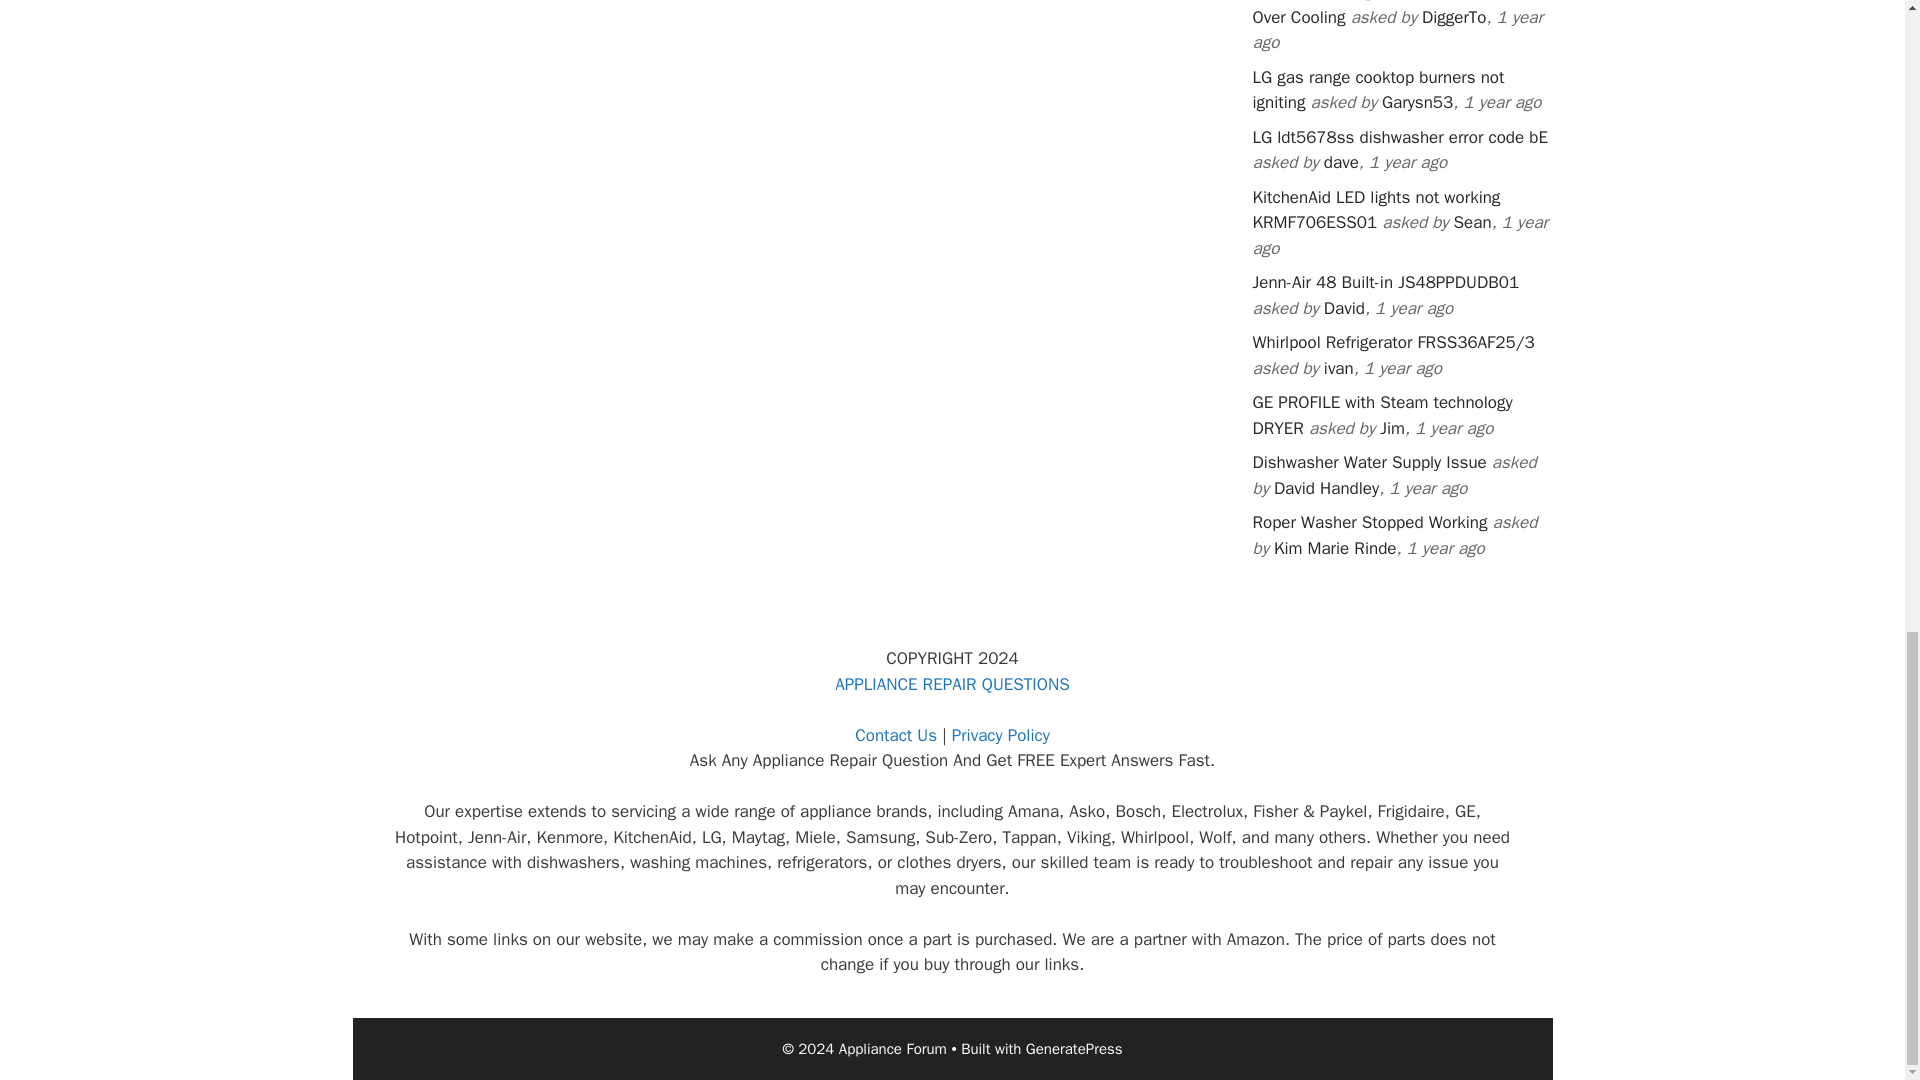  Describe the element at coordinates (1418, 102) in the screenshot. I see `Garysn53` at that location.